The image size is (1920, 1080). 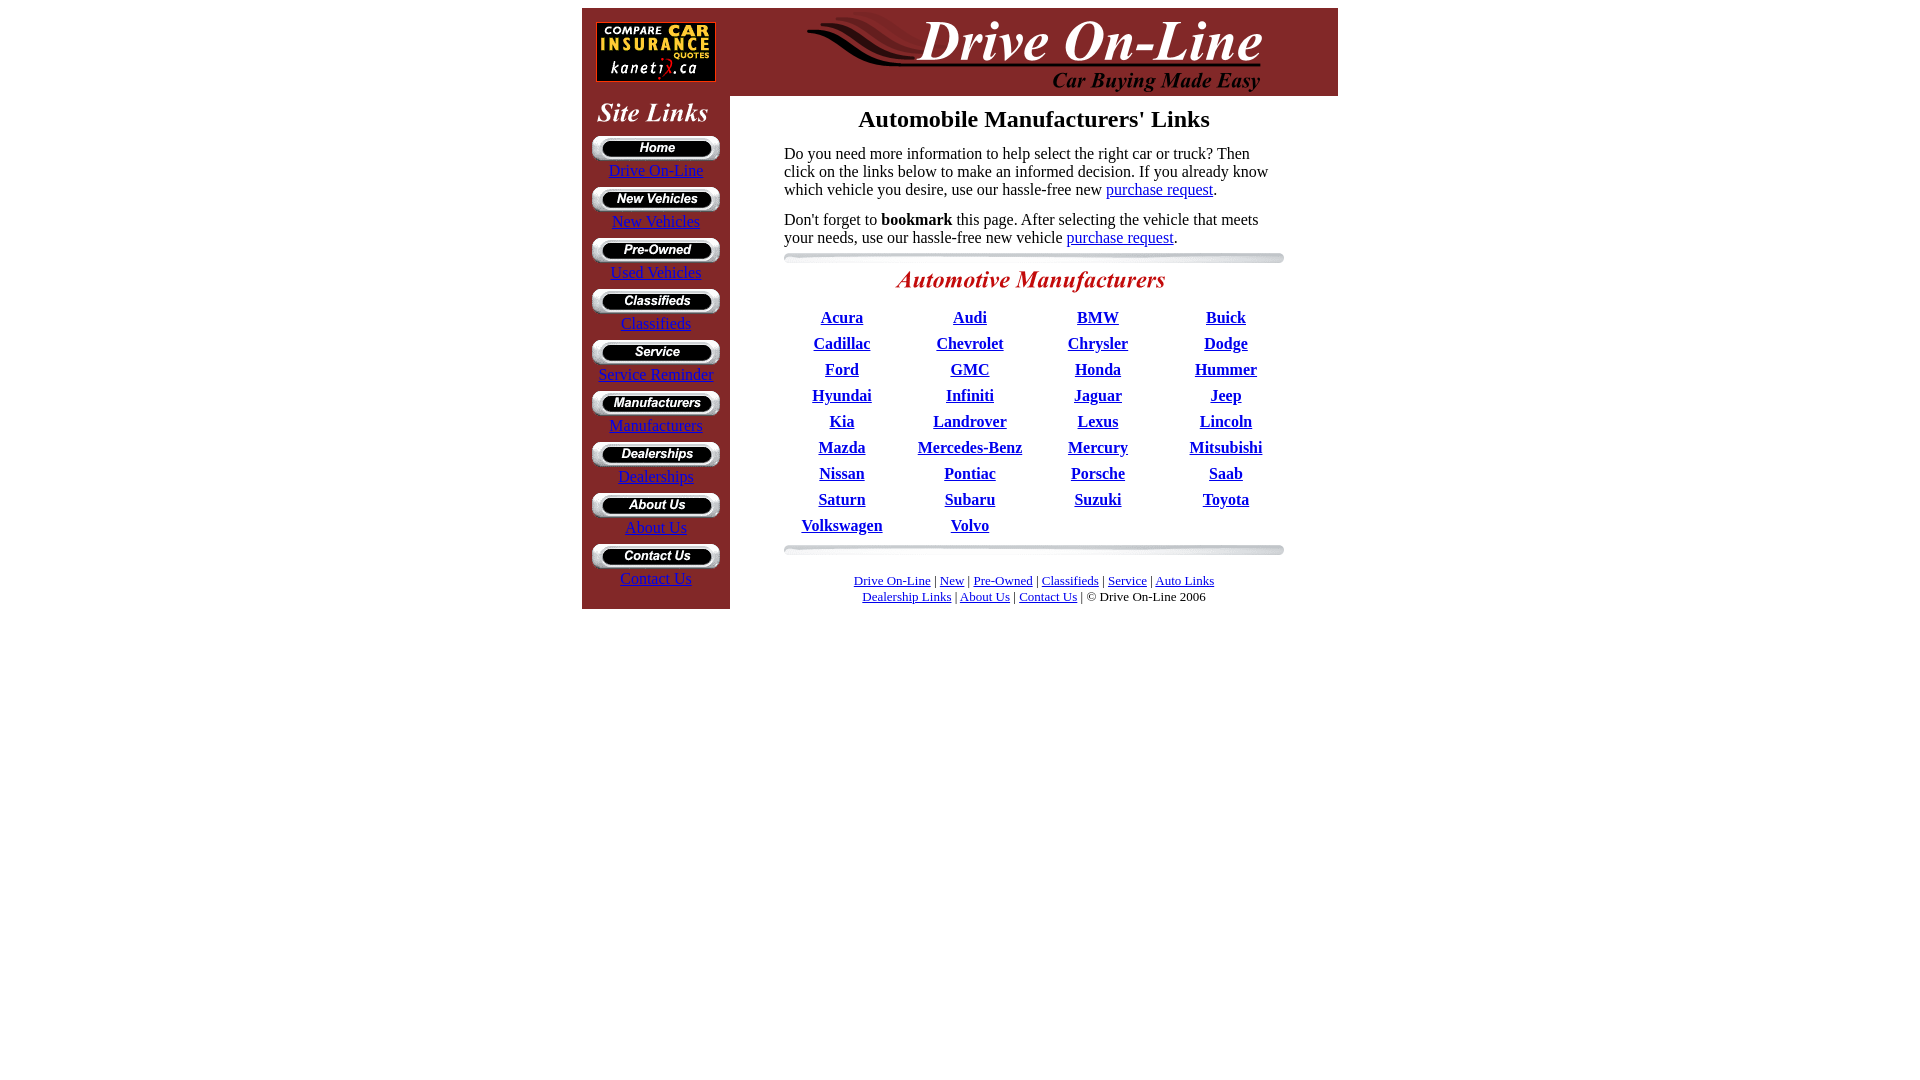 I want to click on Contact Us, so click(x=656, y=578).